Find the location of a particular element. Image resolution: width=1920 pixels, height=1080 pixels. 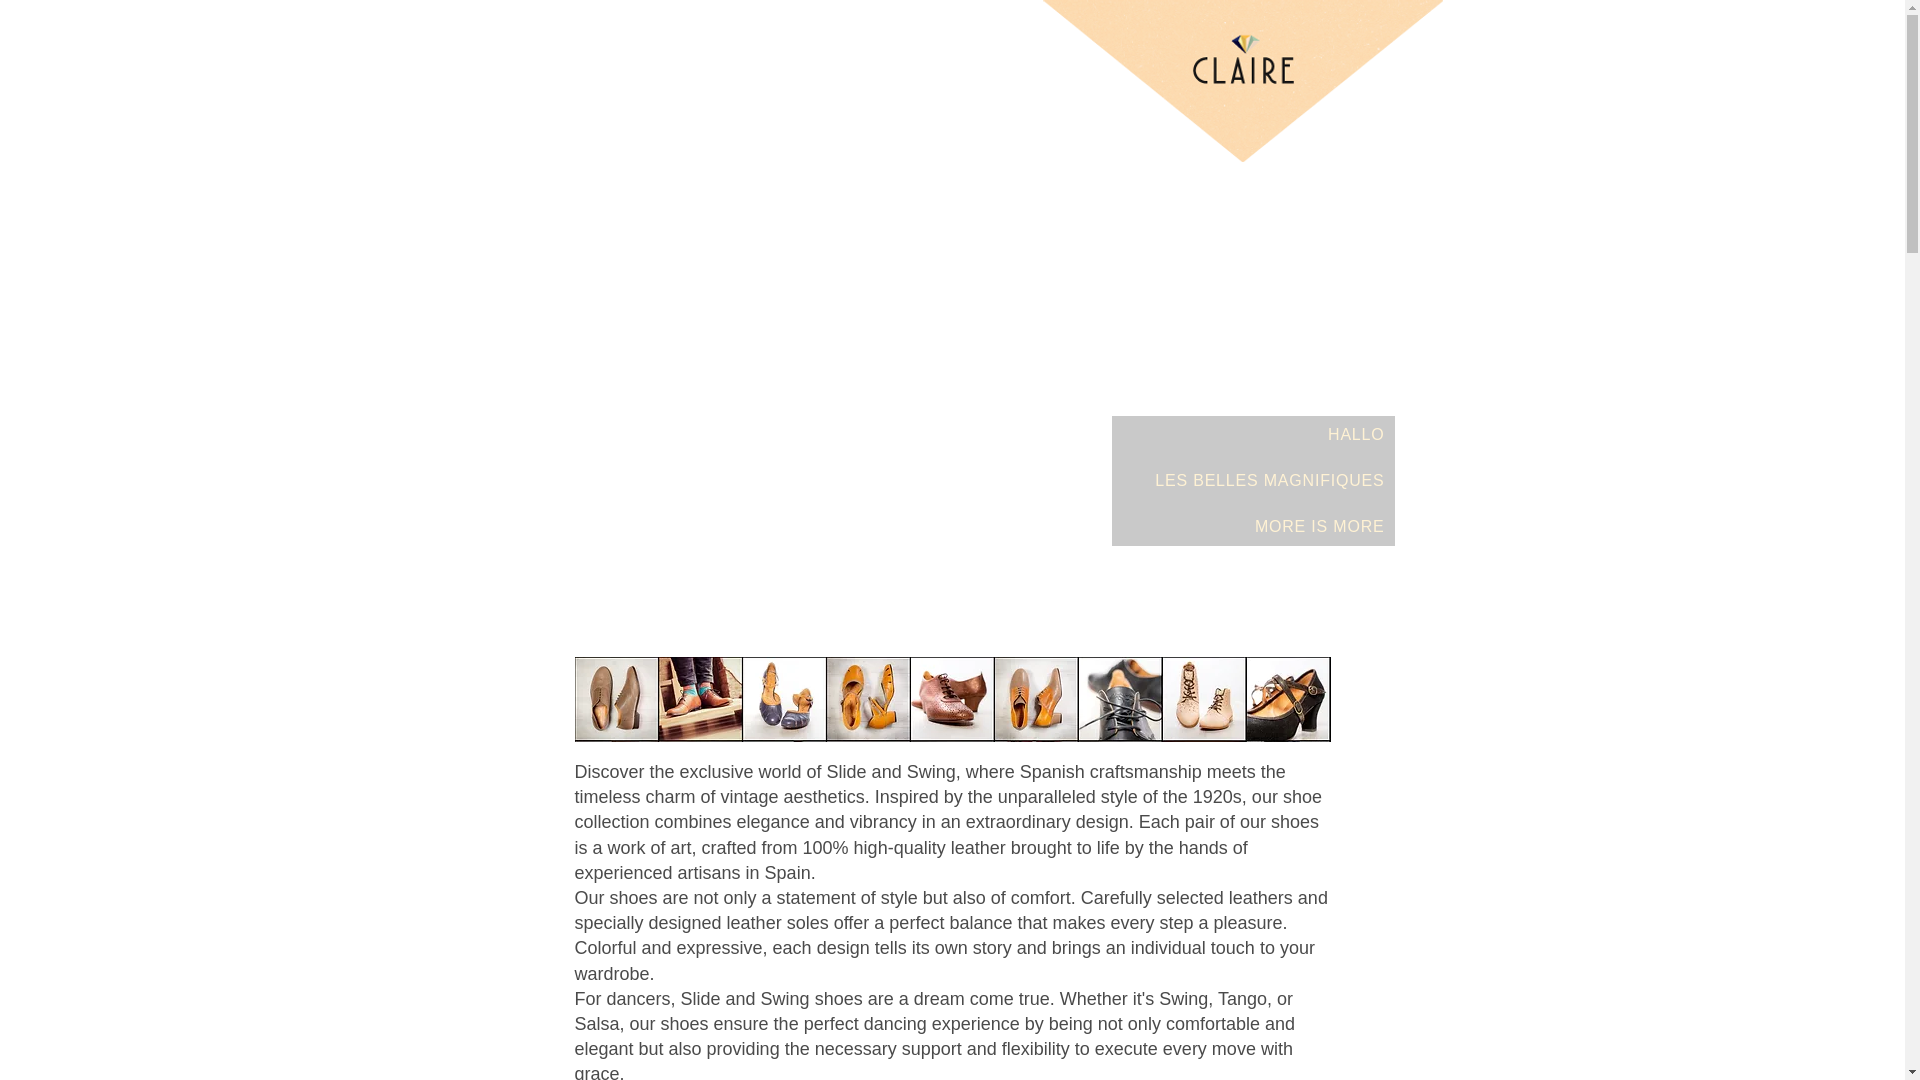

MORE IS MORE is located at coordinates (1253, 526).